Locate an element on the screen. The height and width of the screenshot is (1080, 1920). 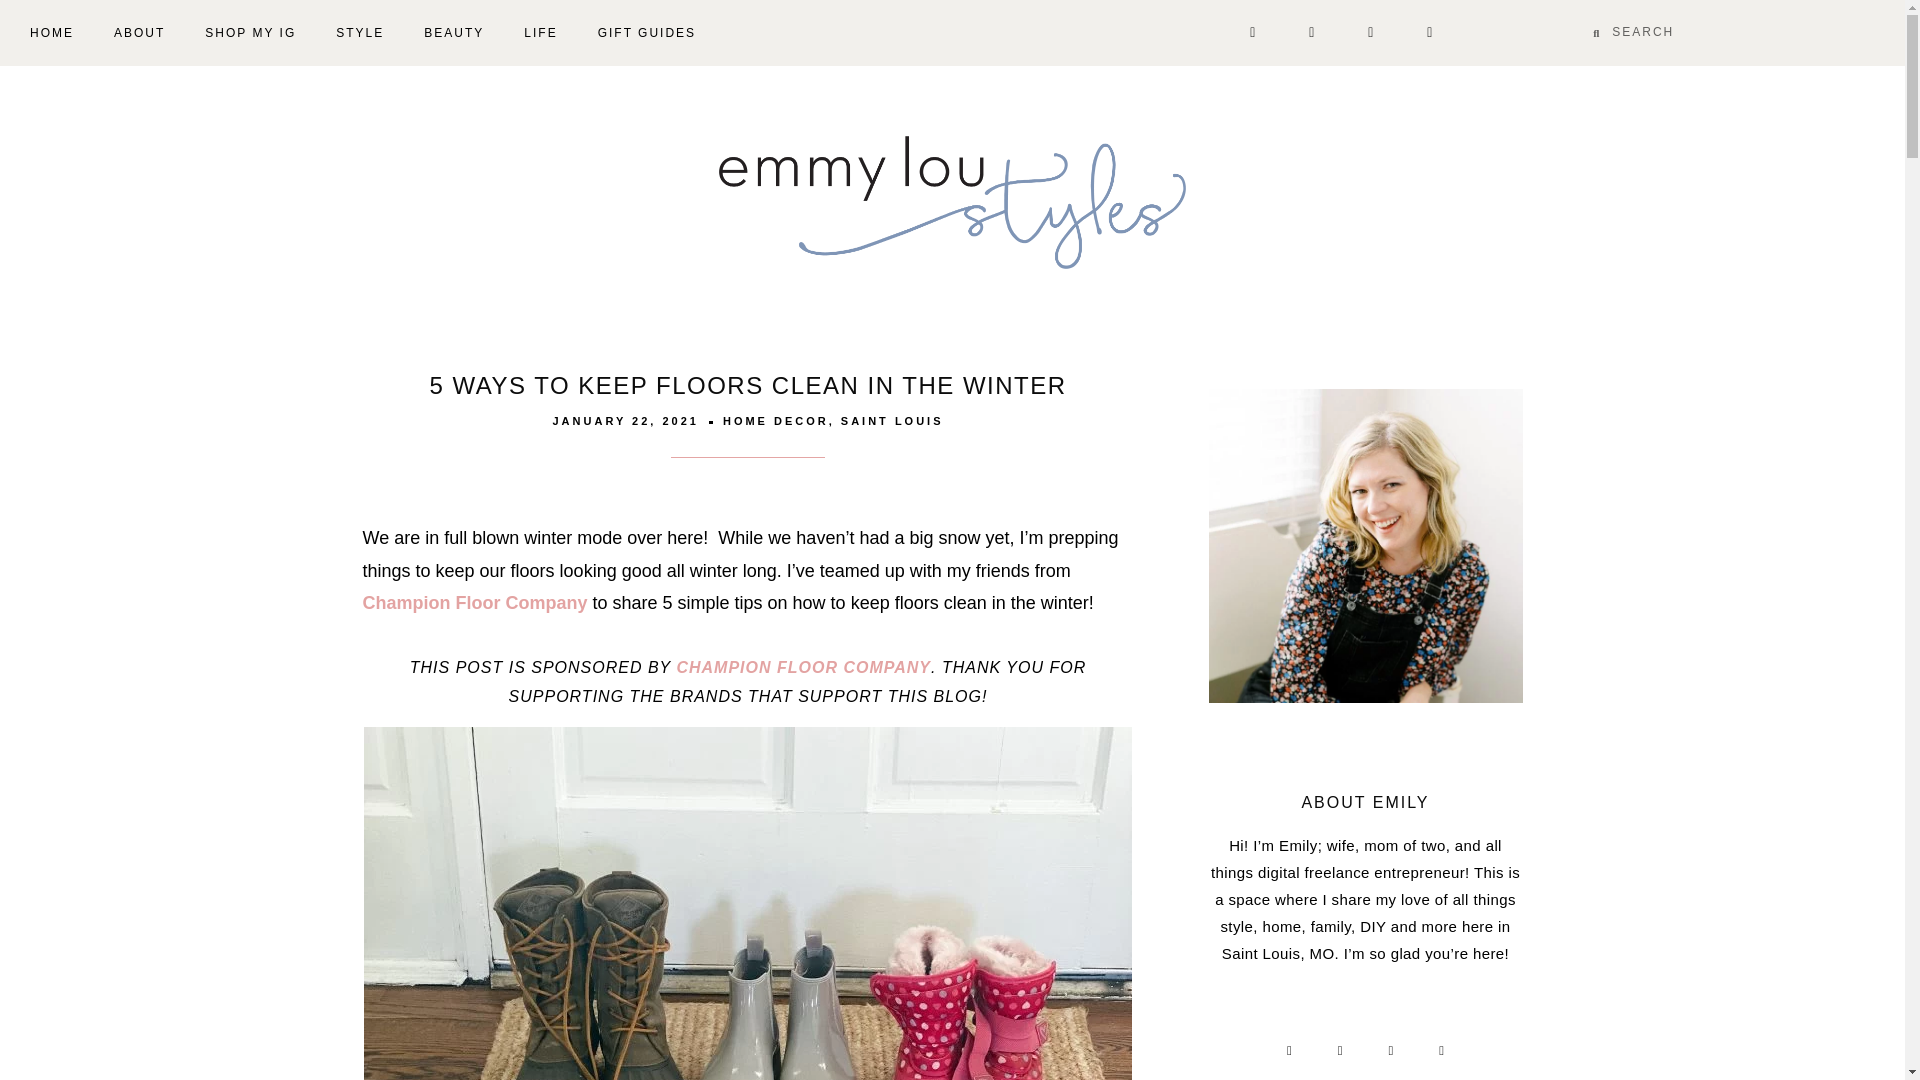
SHOP MY IG is located at coordinates (250, 32).